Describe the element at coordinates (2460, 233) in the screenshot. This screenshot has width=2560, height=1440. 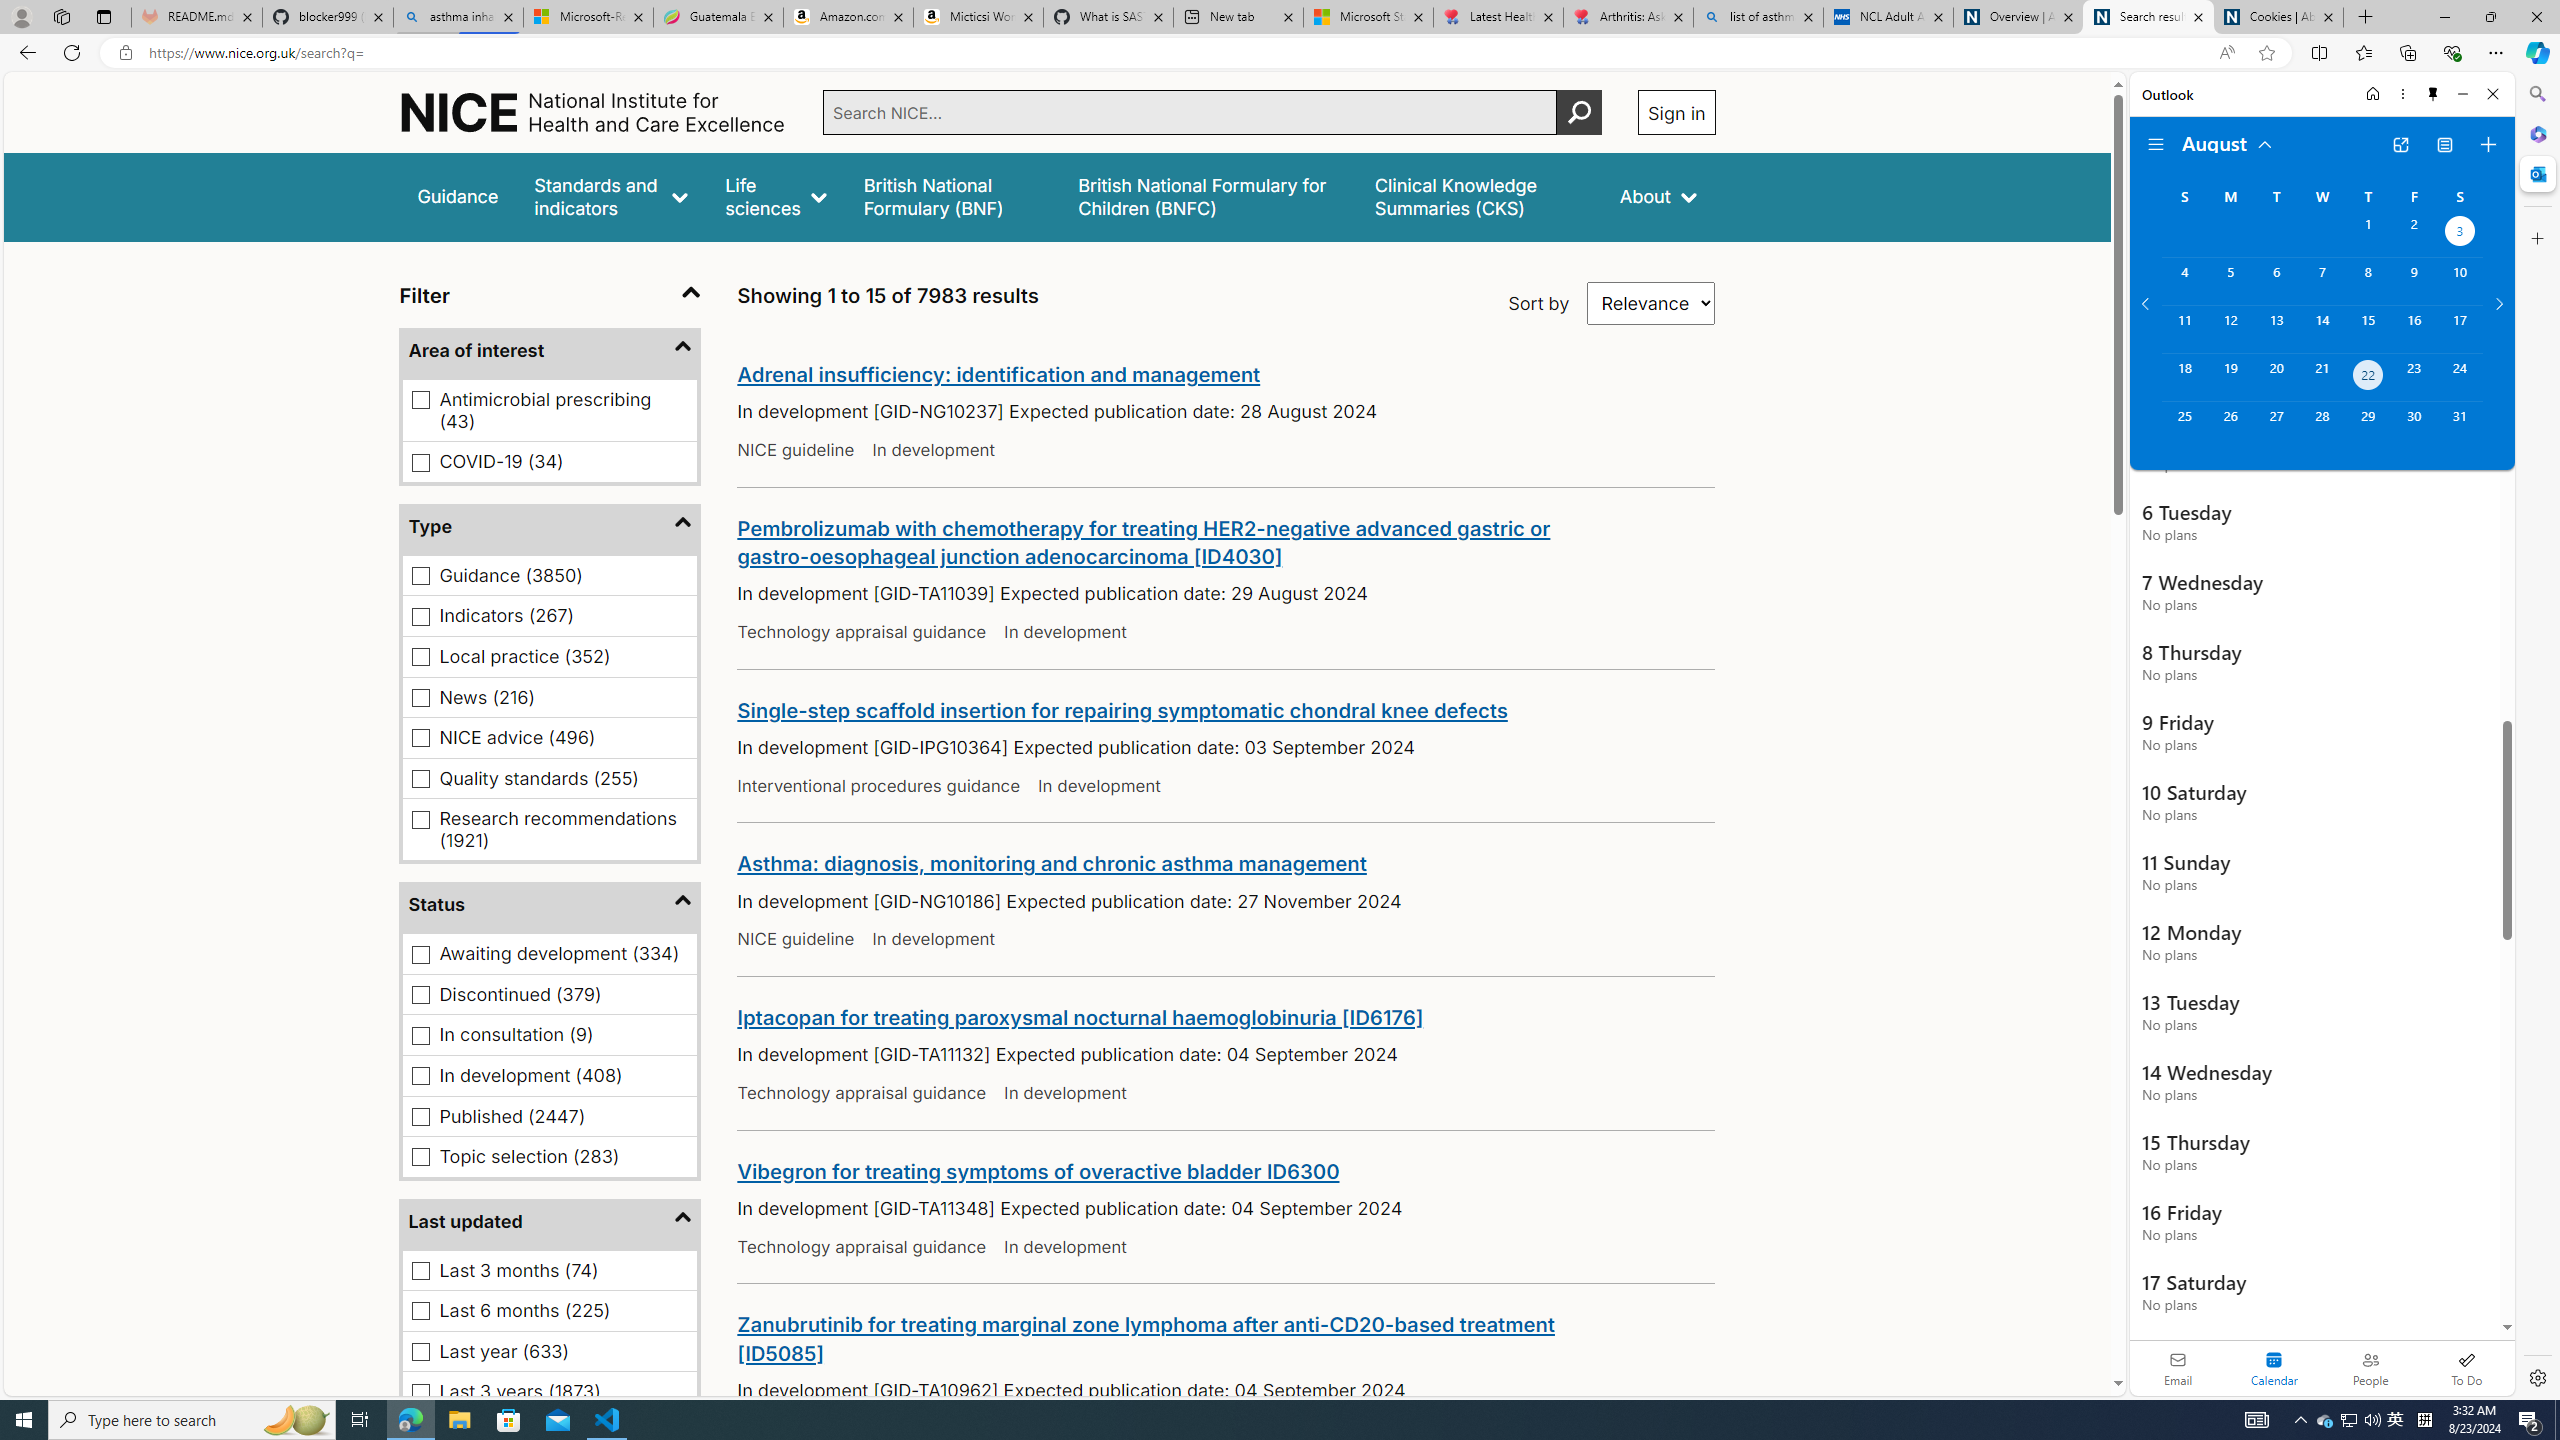
I see `Saturday, August 3, 2024. Date selected. ` at that location.